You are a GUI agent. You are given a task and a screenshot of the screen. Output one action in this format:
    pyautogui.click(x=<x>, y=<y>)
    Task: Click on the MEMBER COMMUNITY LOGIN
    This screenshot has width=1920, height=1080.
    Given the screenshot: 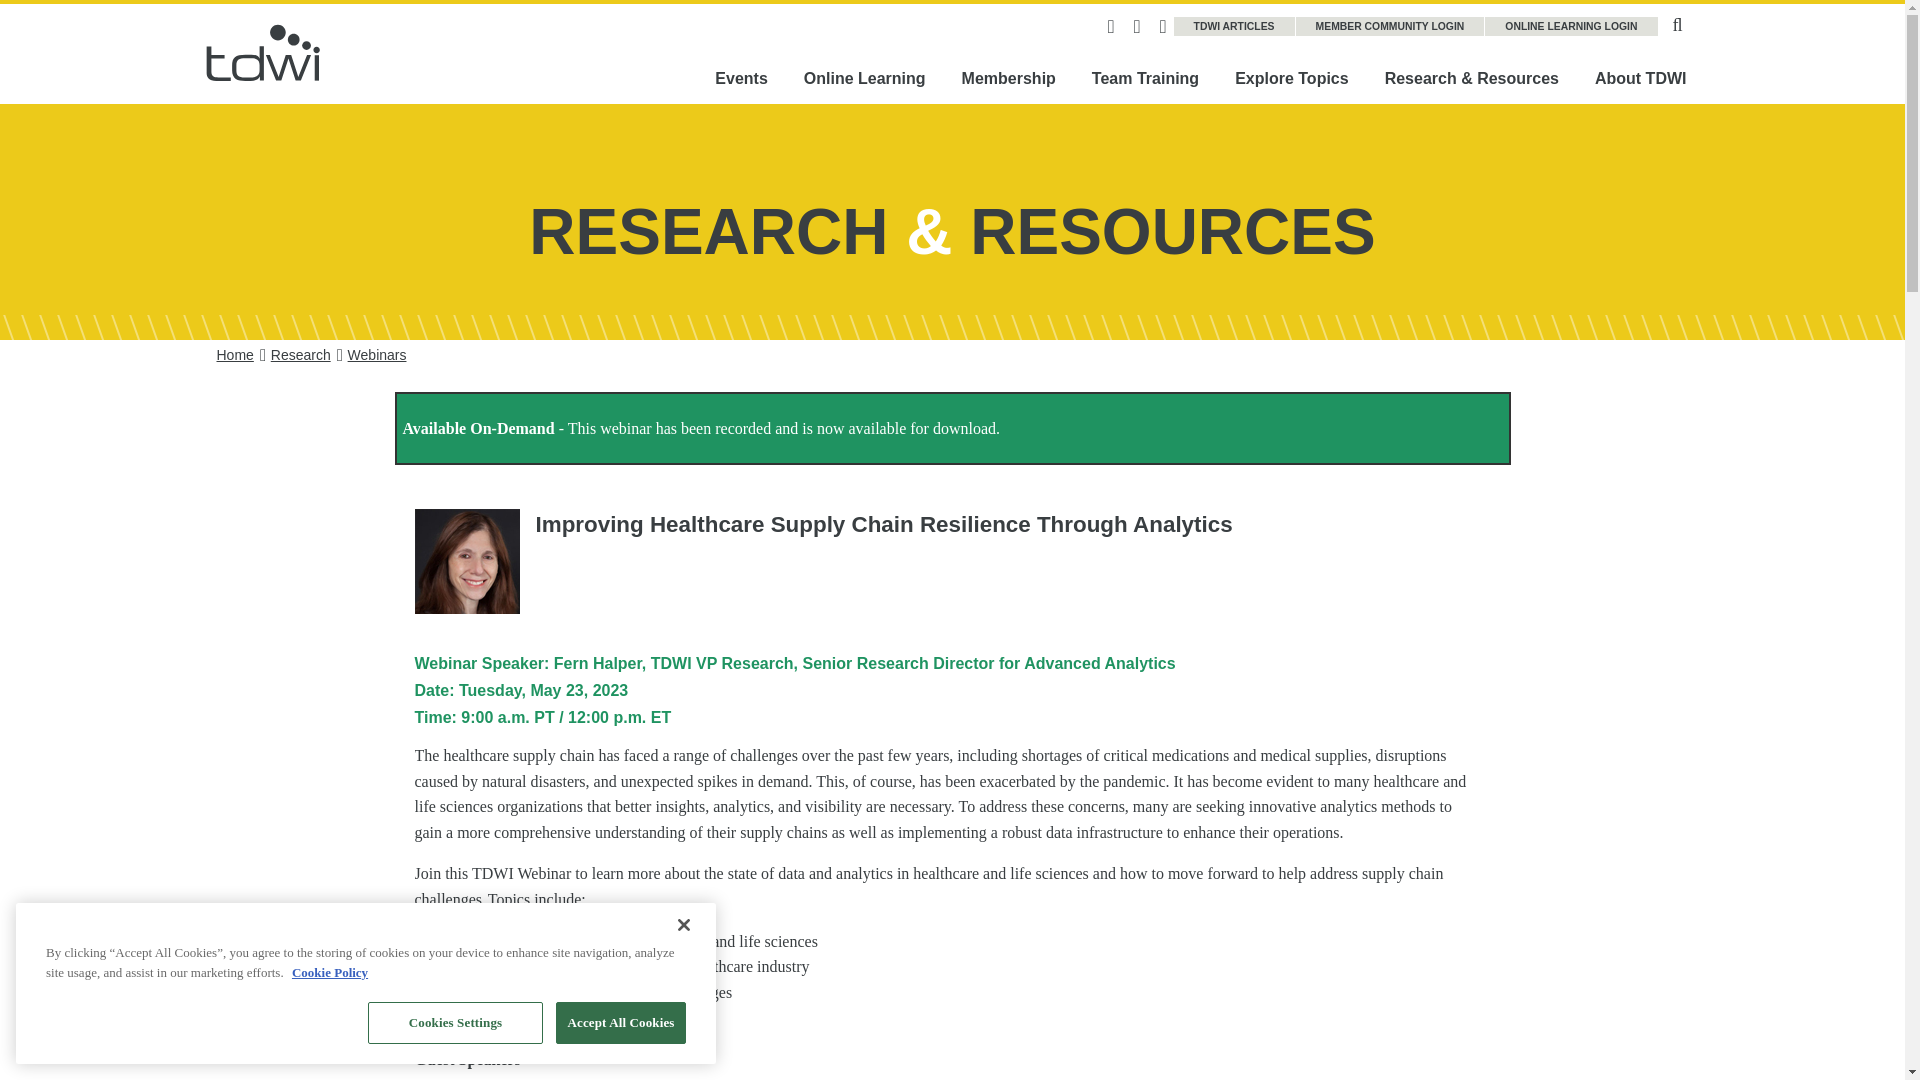 What is the action you would take?
    pyautogui.click(x=1391, y=26)
    